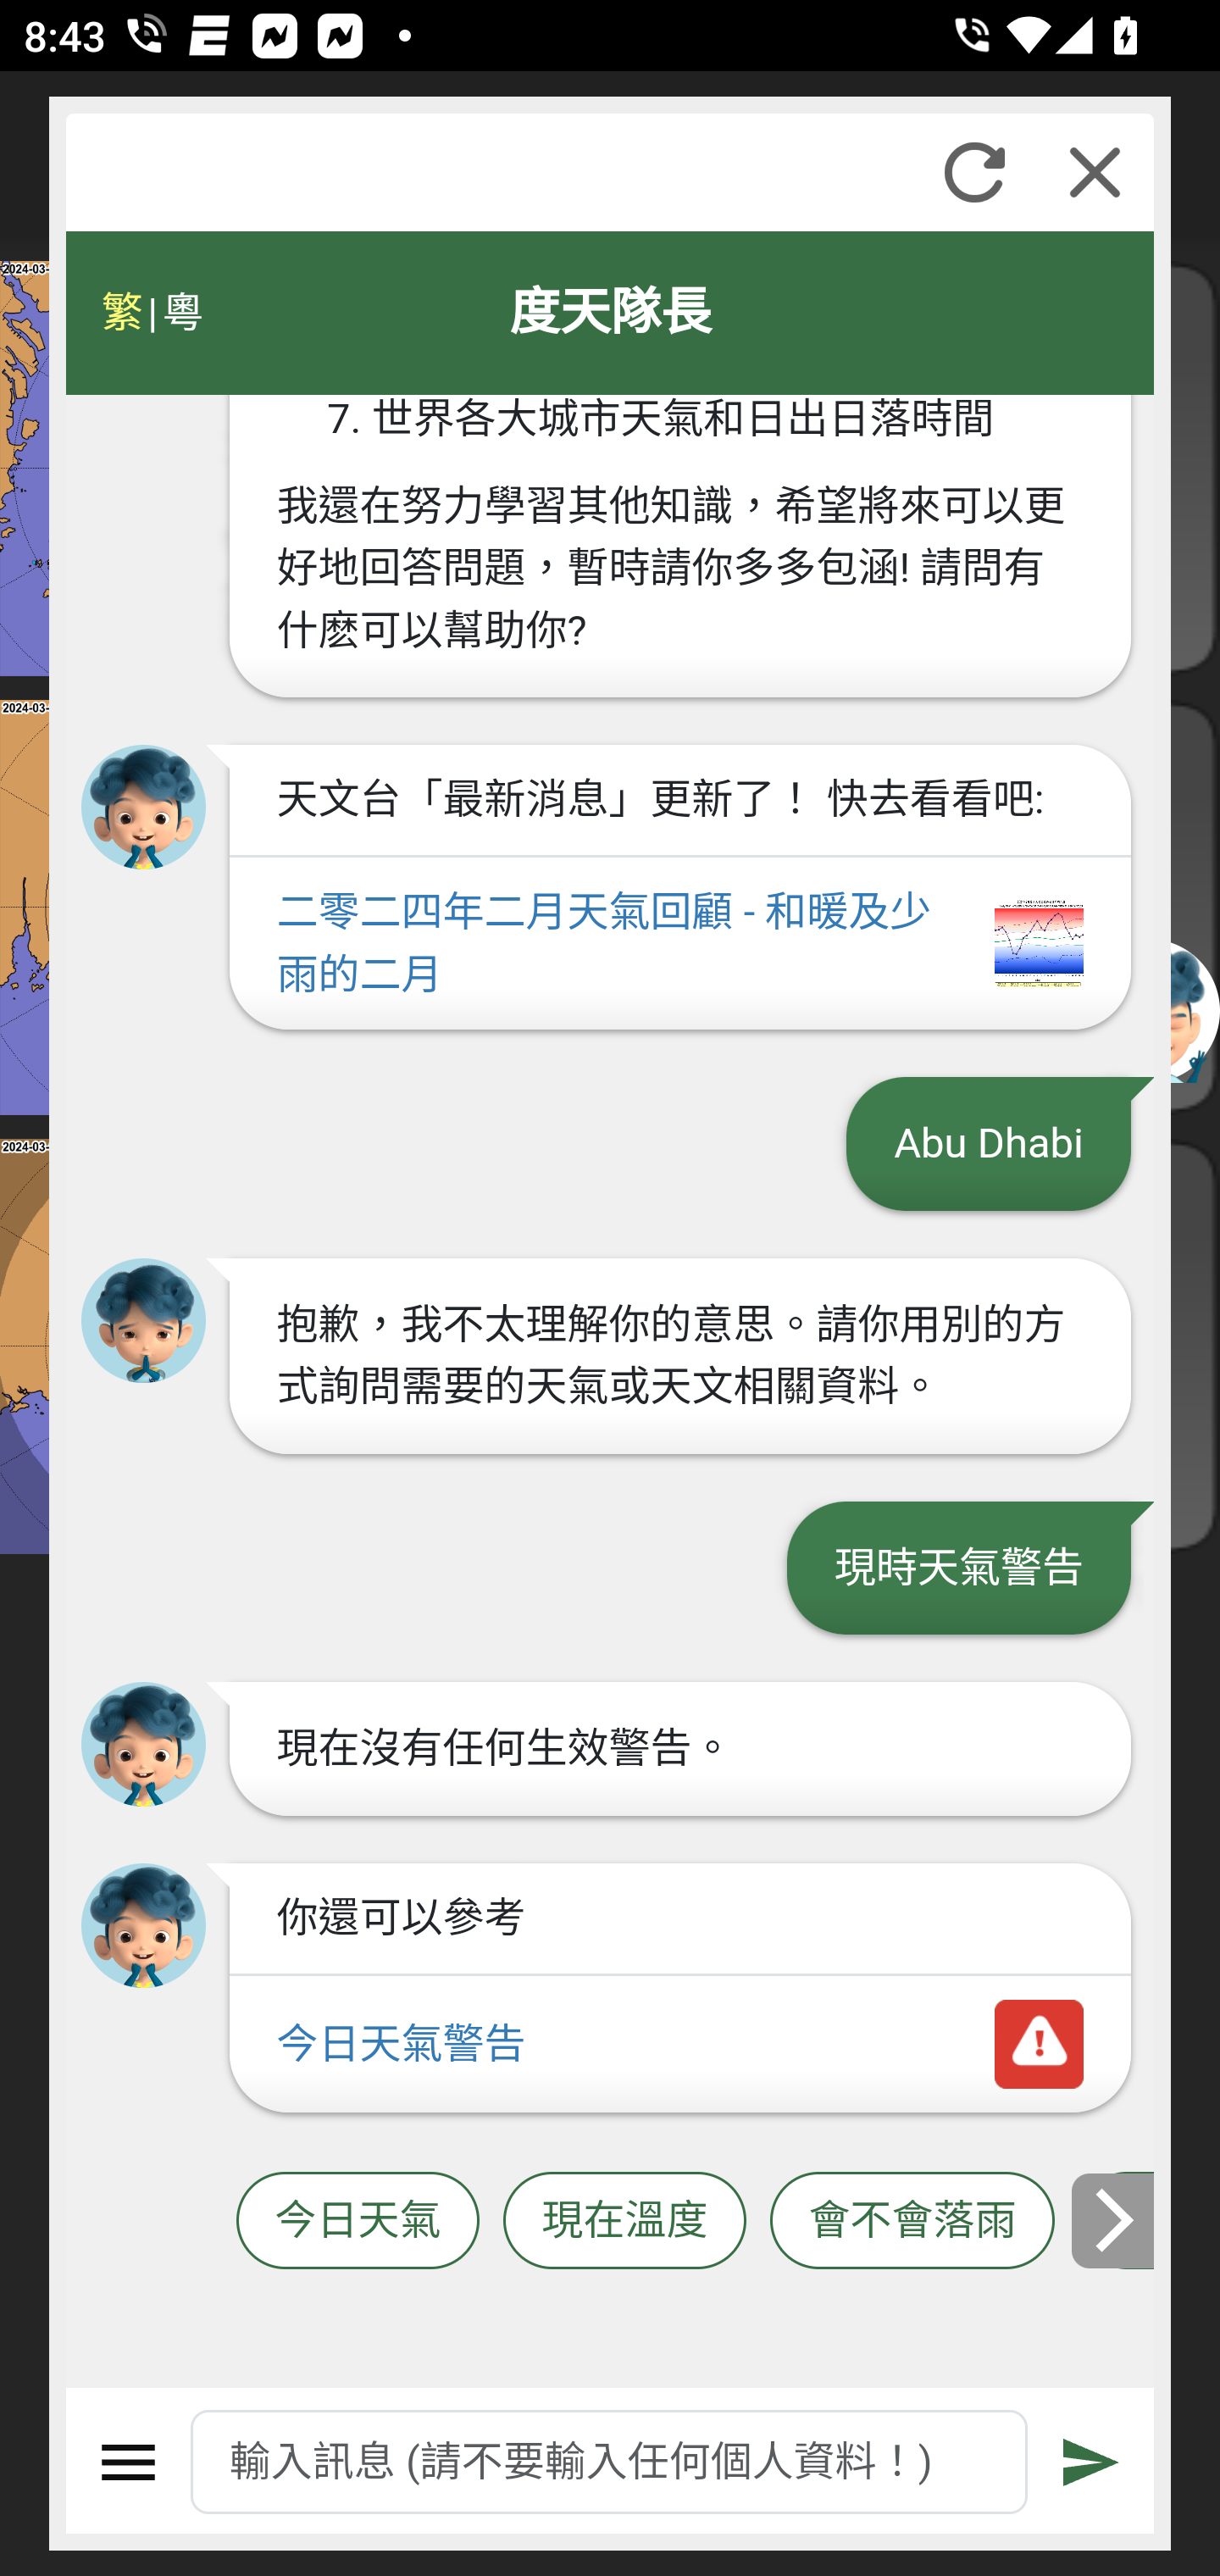  What do you see at coordinates (129, 2462) in the screenshot?
I see `選單` at bounding box center [129, 2462].